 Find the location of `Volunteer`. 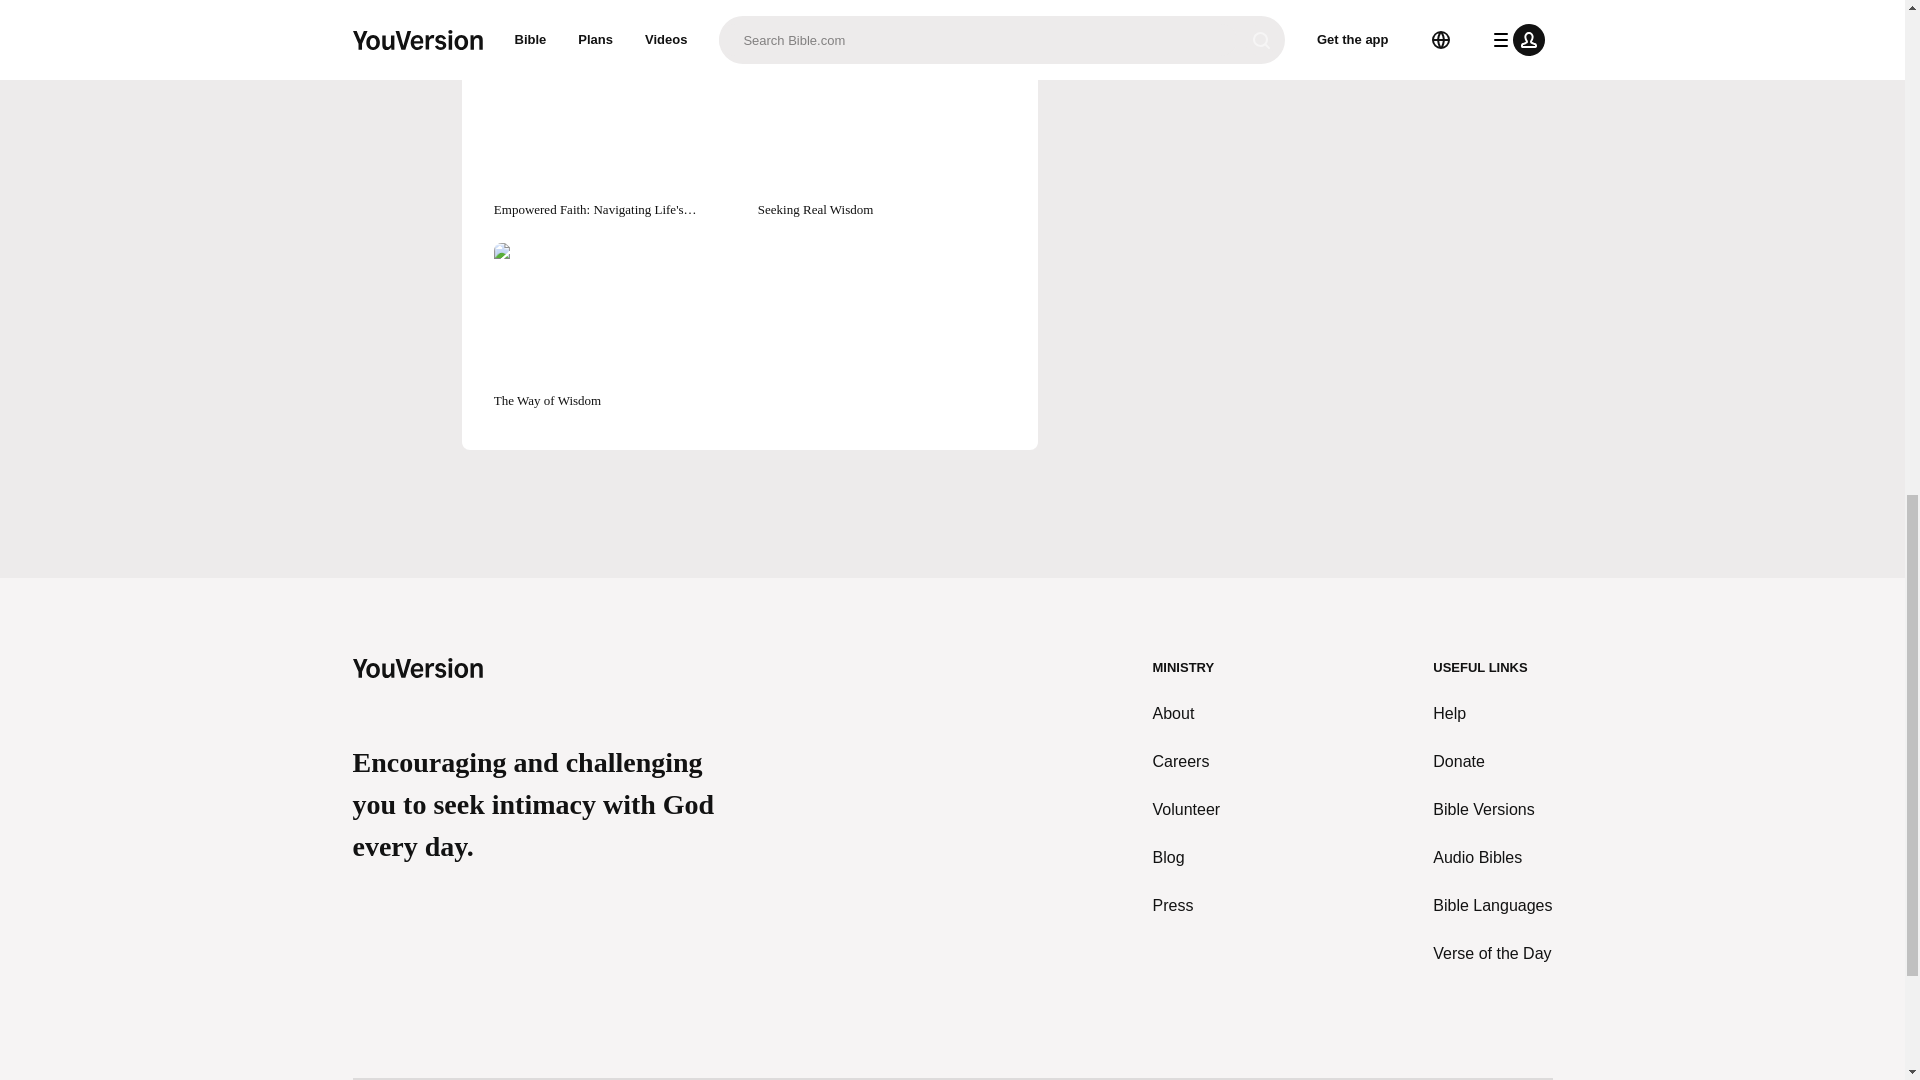

Volunteer is located at coordinates (1187, 810).